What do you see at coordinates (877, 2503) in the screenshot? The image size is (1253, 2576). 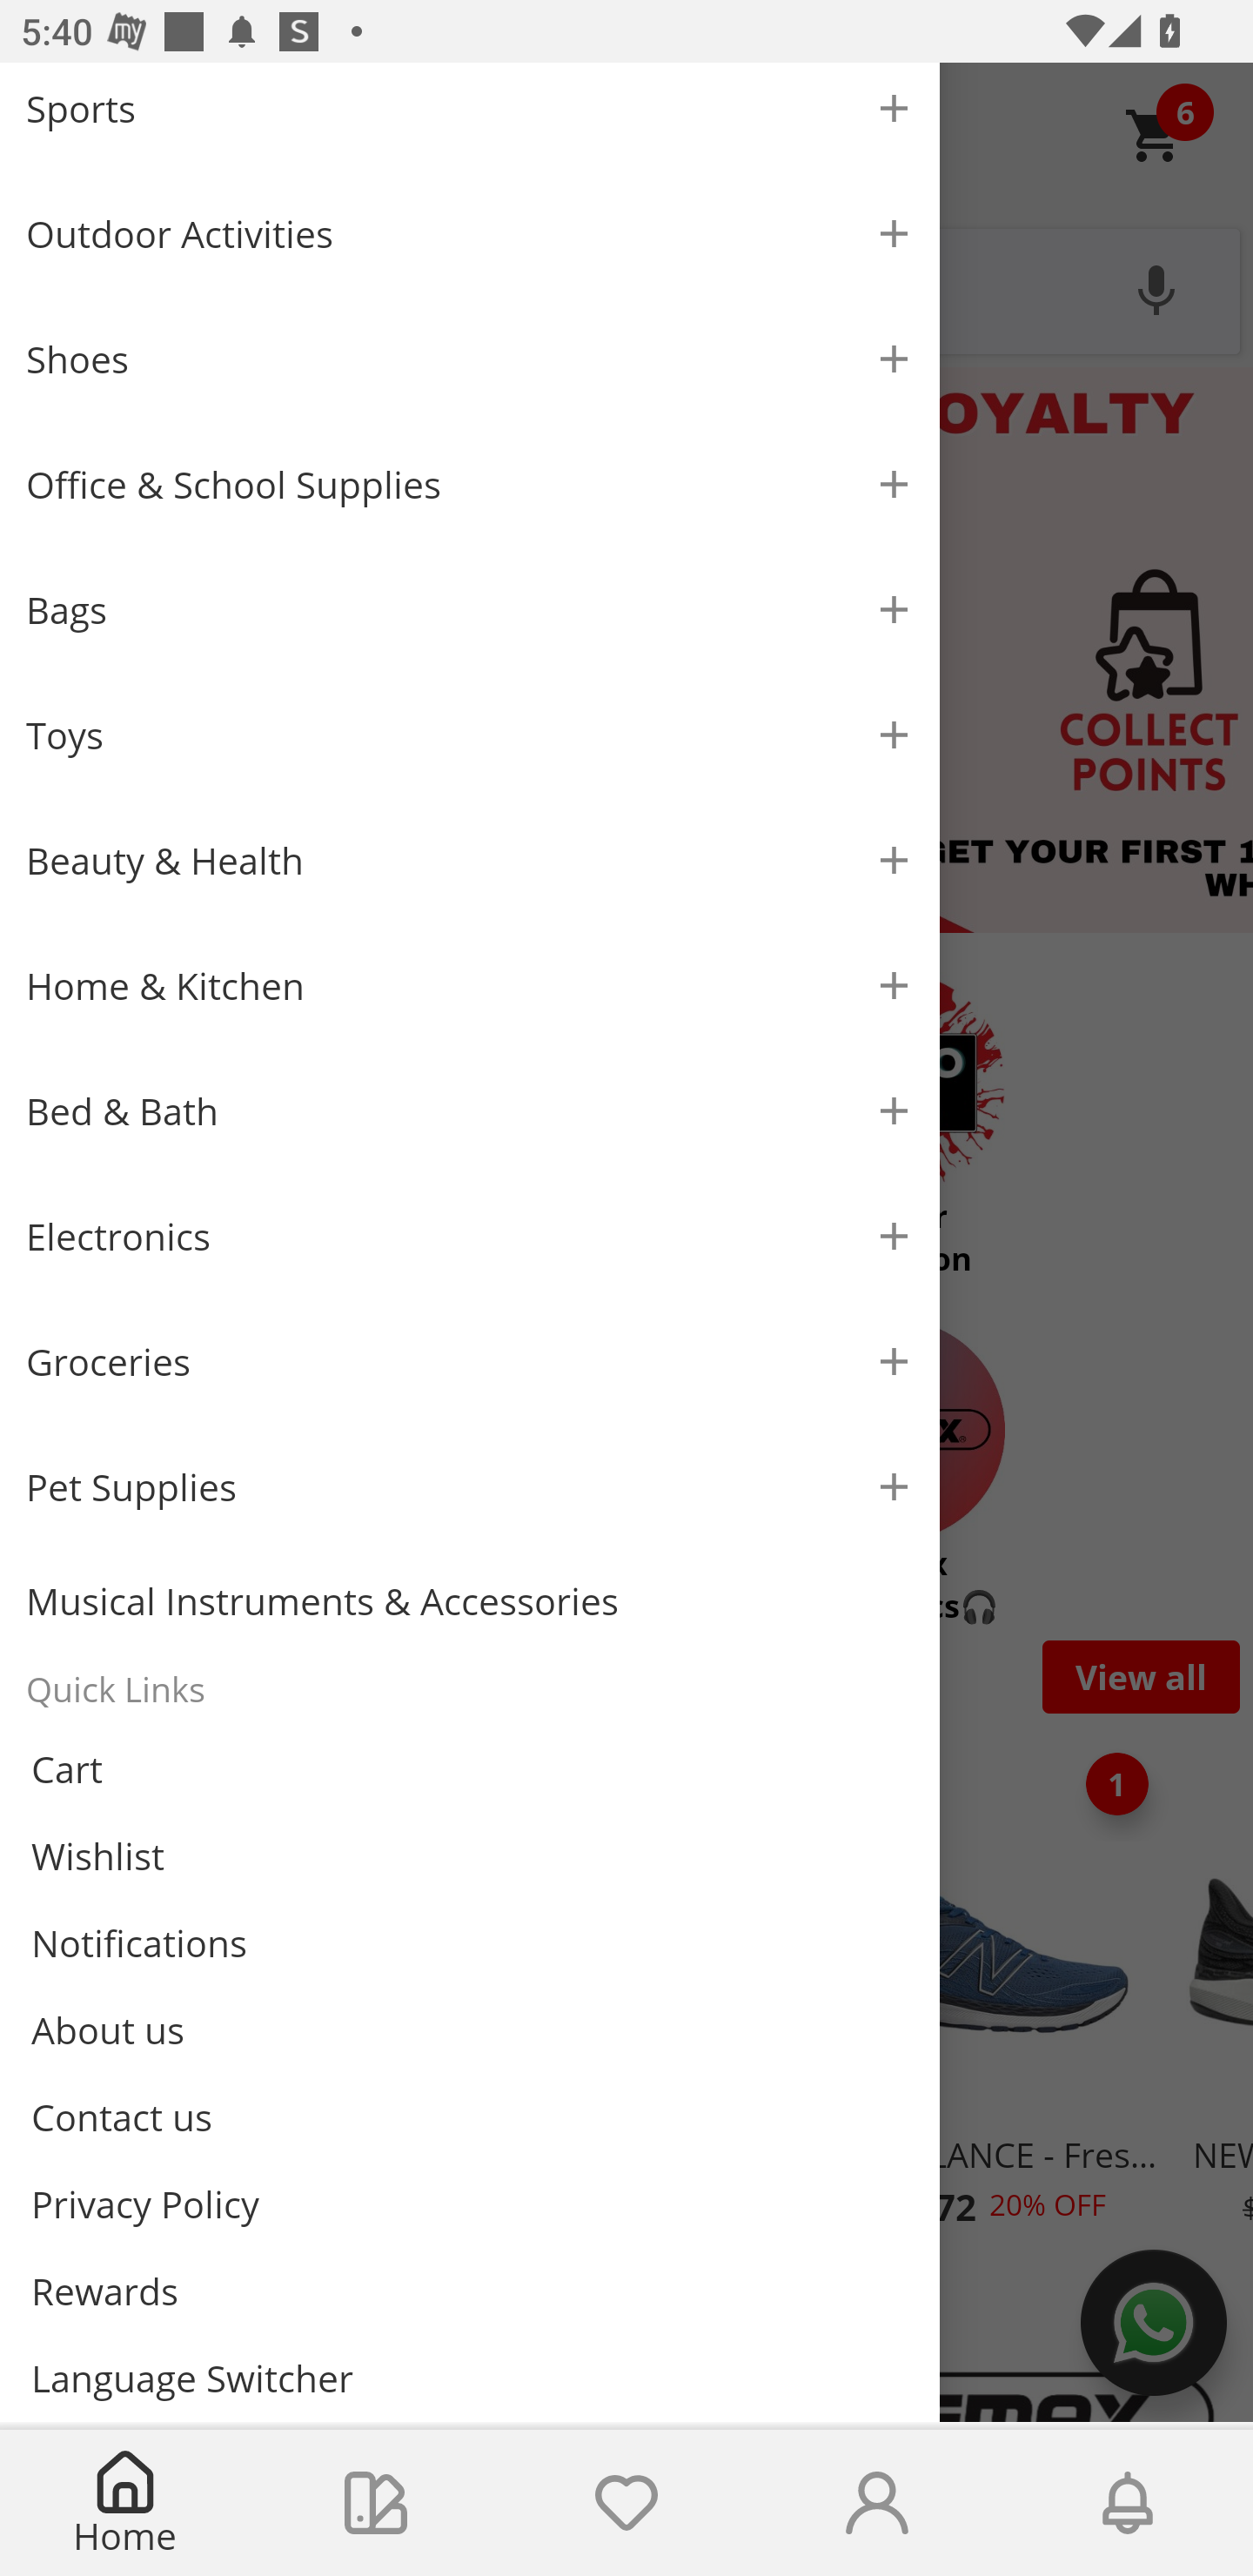 I see `Account` at bounding box center [877, 2503].